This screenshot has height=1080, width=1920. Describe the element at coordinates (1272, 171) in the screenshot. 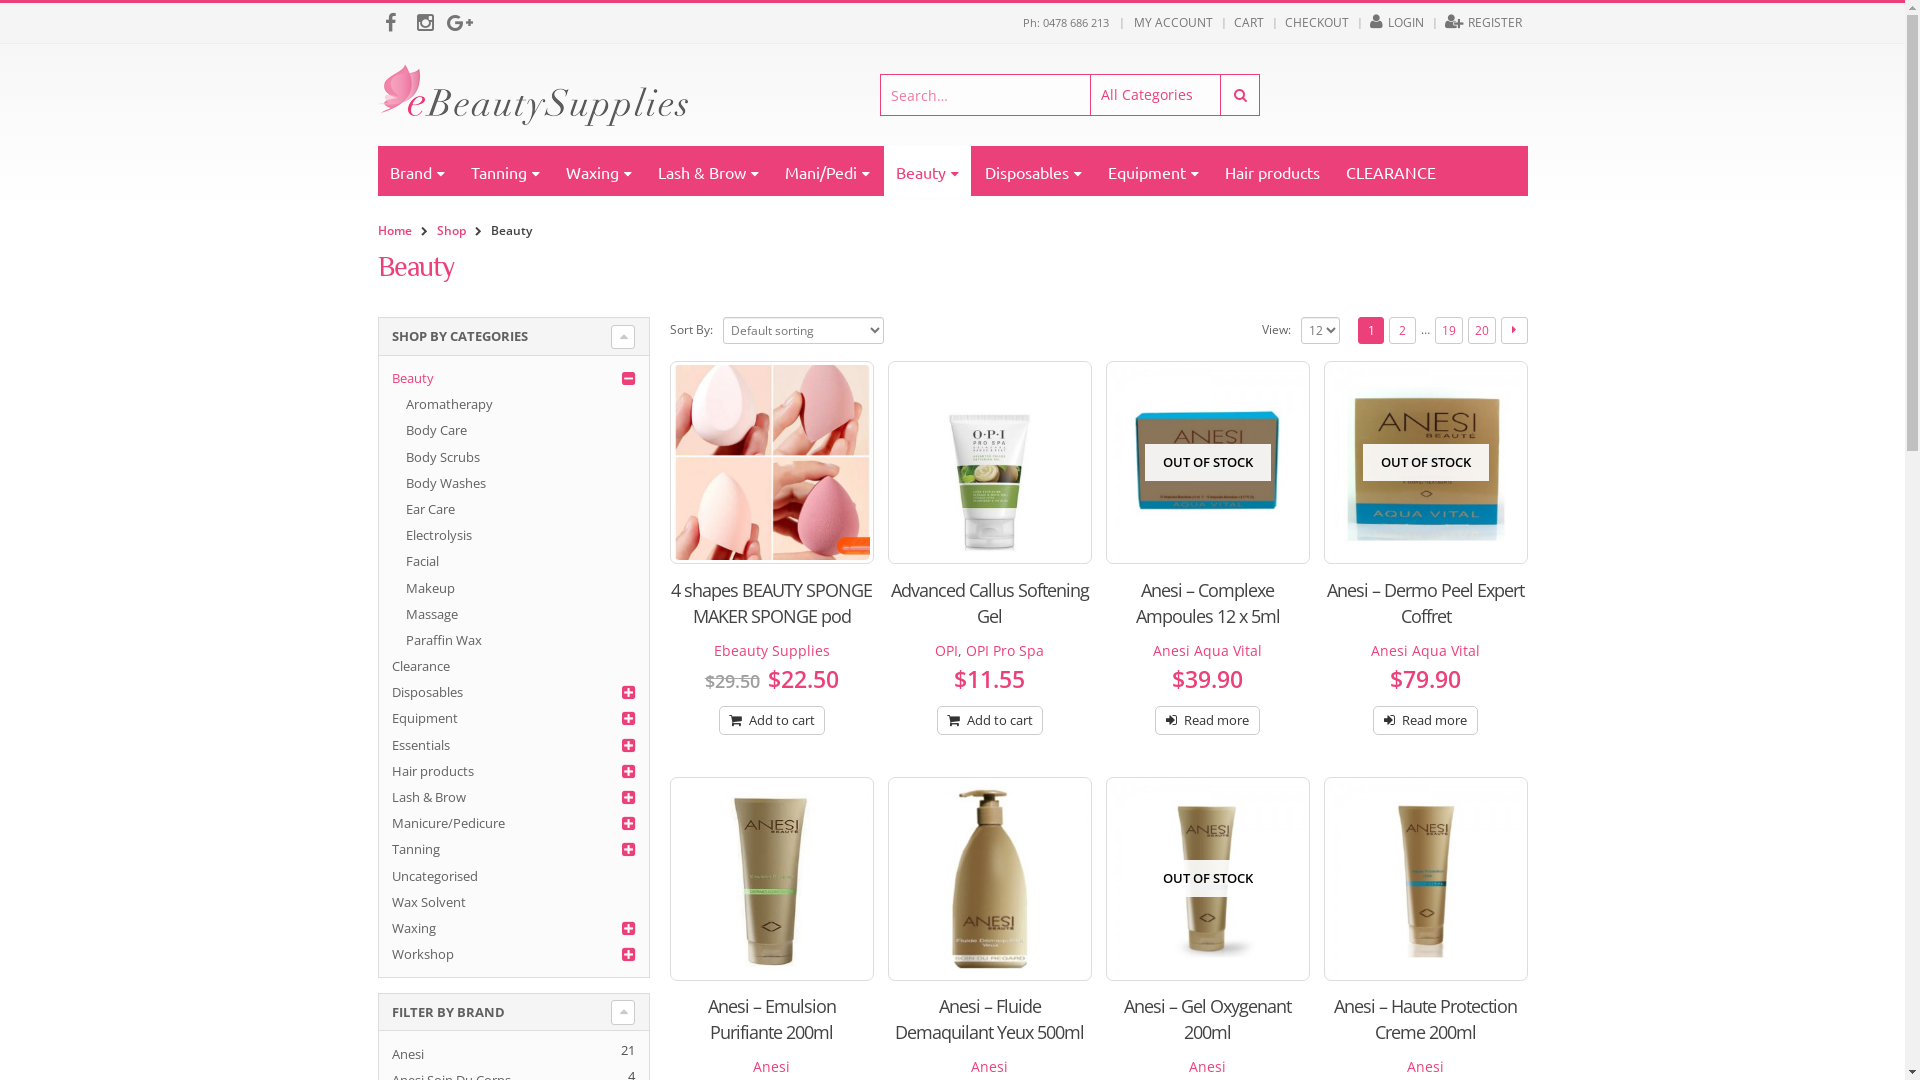

I see `Hair products` at that location.